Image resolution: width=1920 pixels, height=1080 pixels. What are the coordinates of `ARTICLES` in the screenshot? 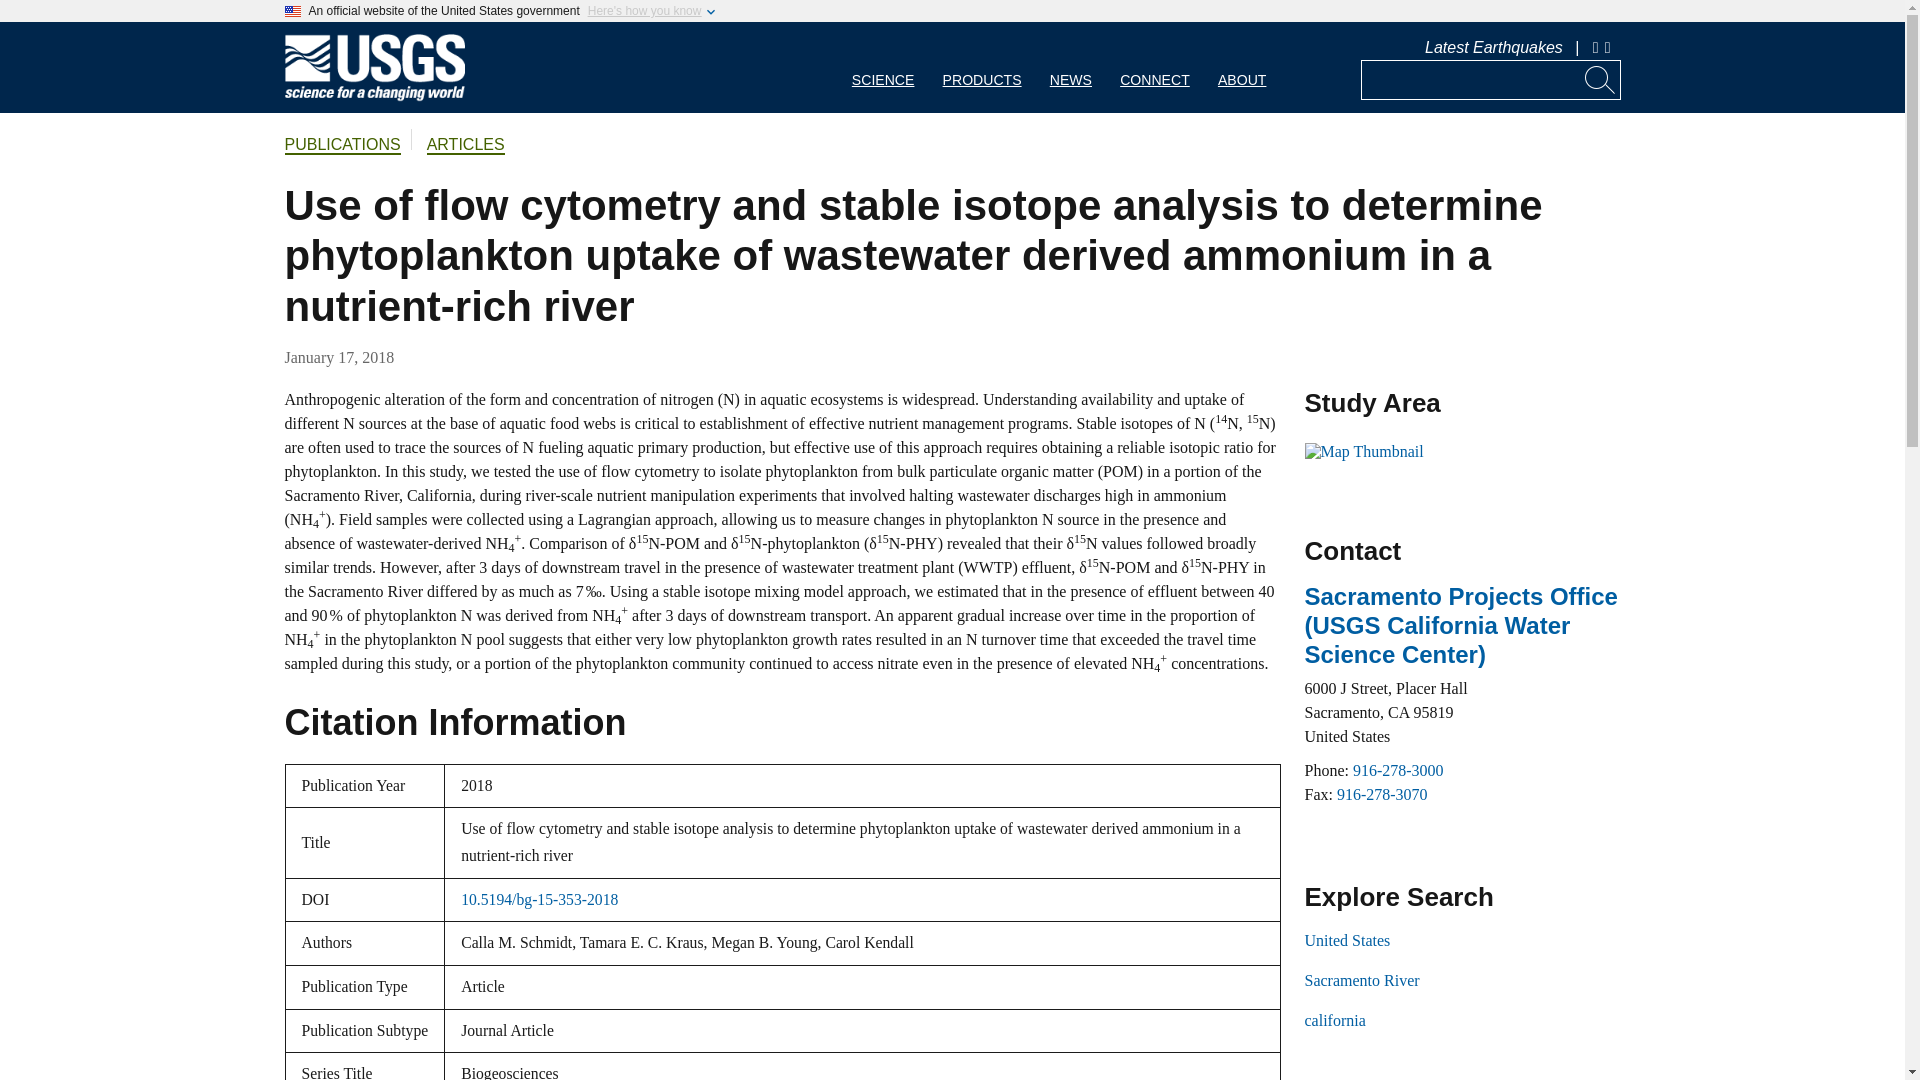 It's located at (465, 146).